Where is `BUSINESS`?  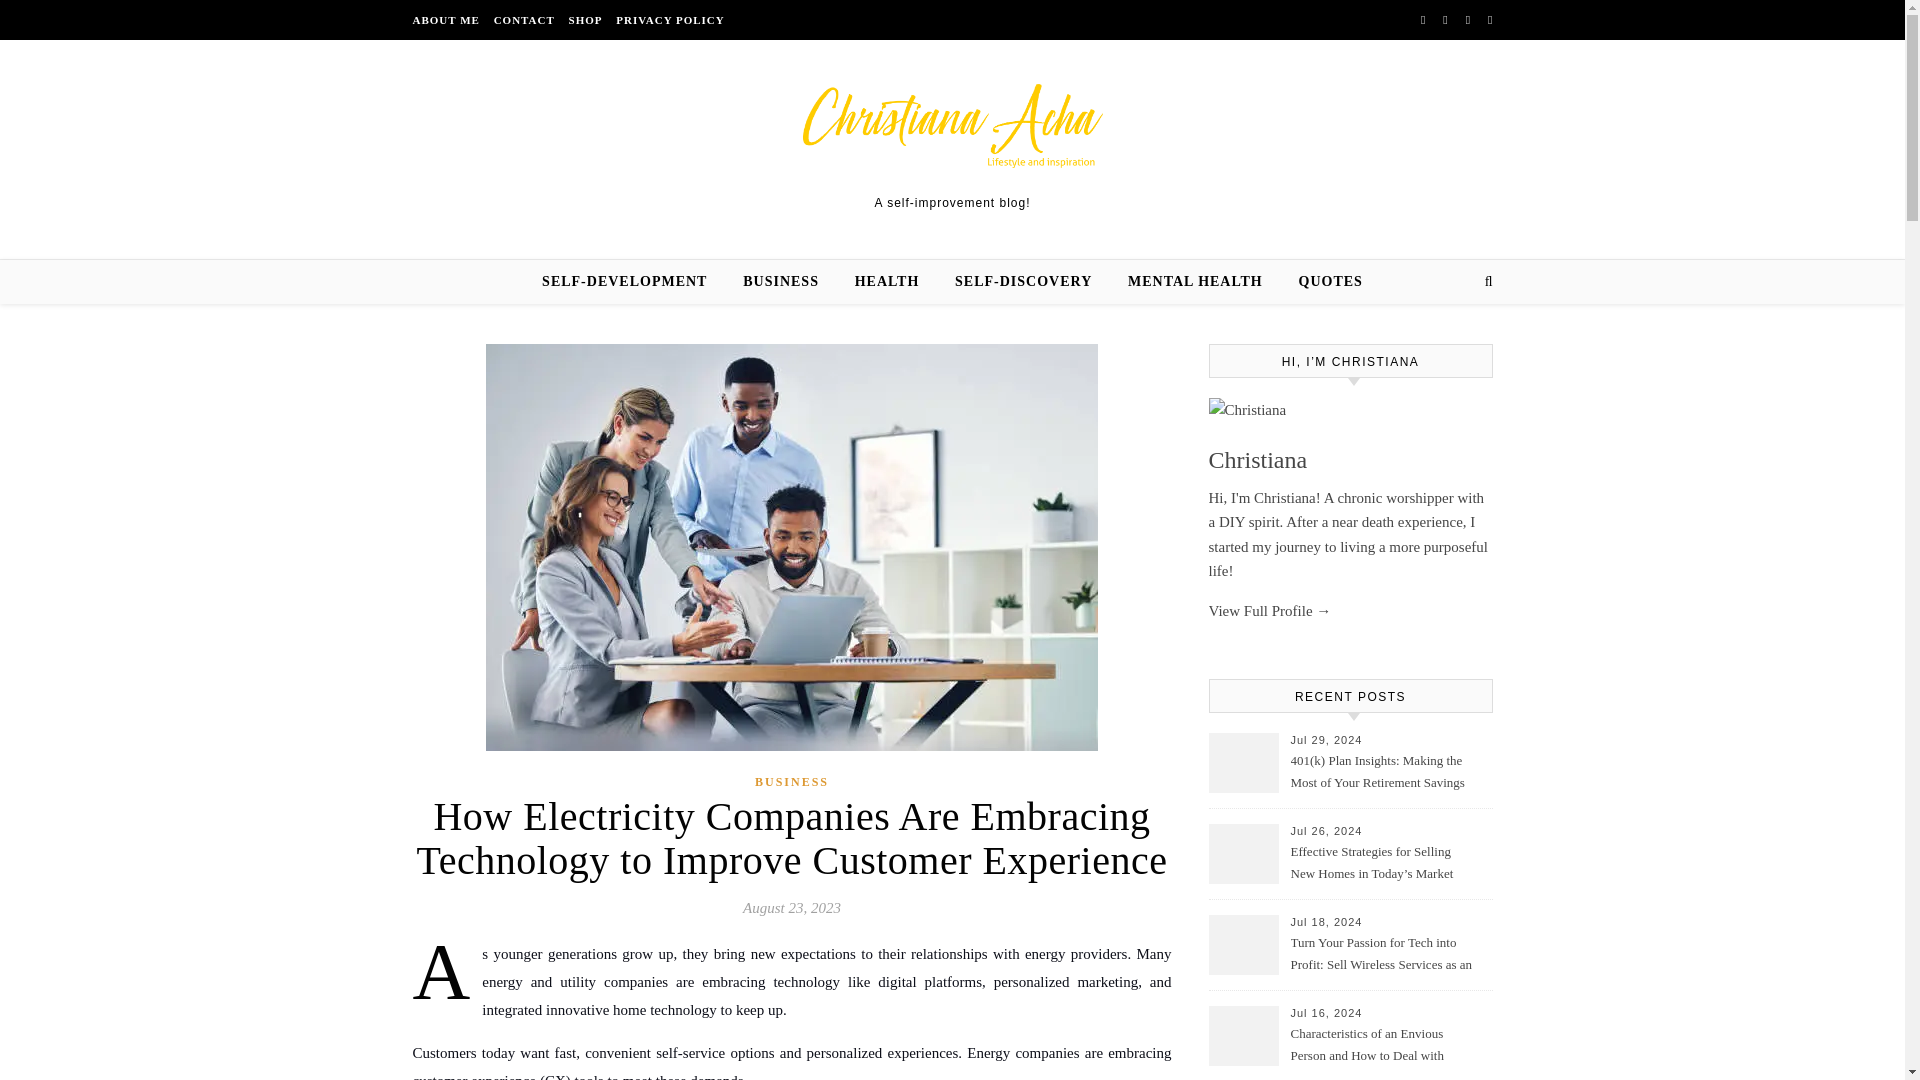 BUSINESS is located at coordinates (792, 782).